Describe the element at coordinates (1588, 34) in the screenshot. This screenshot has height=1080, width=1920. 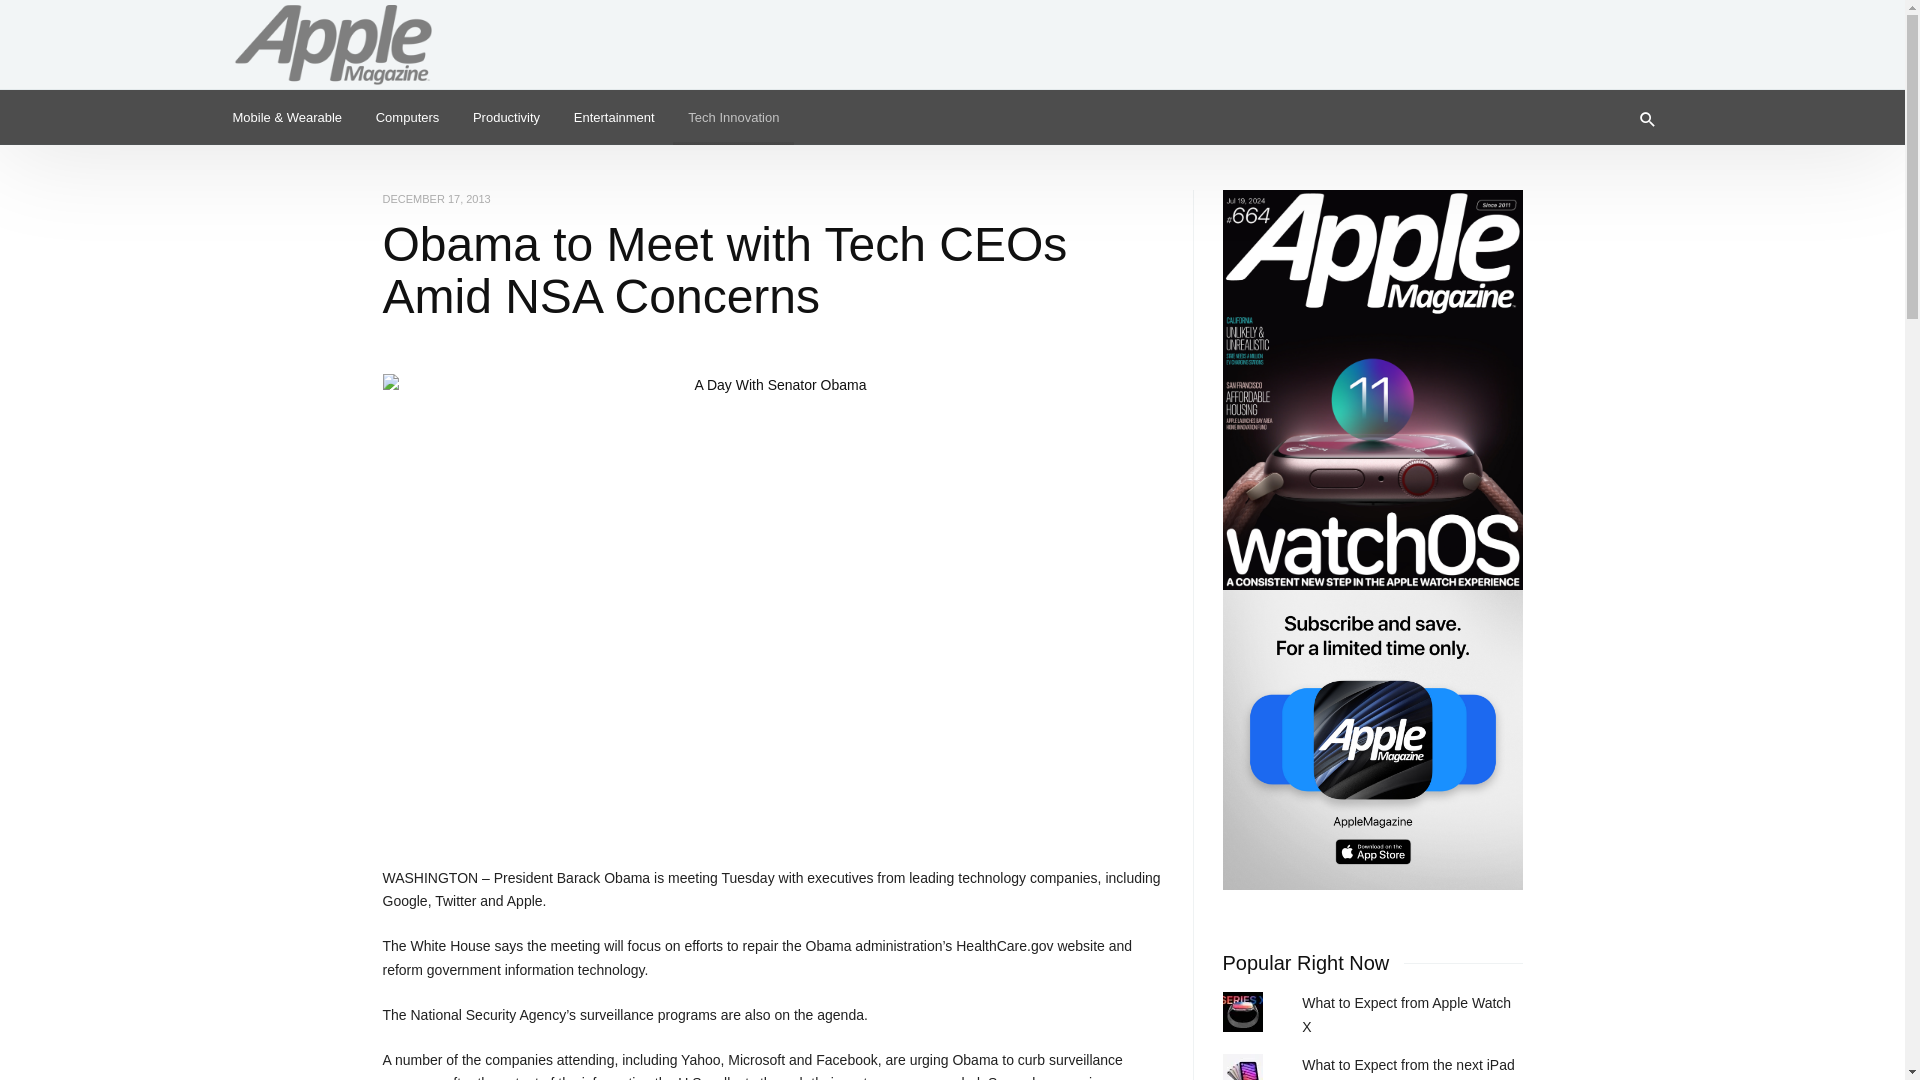
I see `Twitter` at that location.